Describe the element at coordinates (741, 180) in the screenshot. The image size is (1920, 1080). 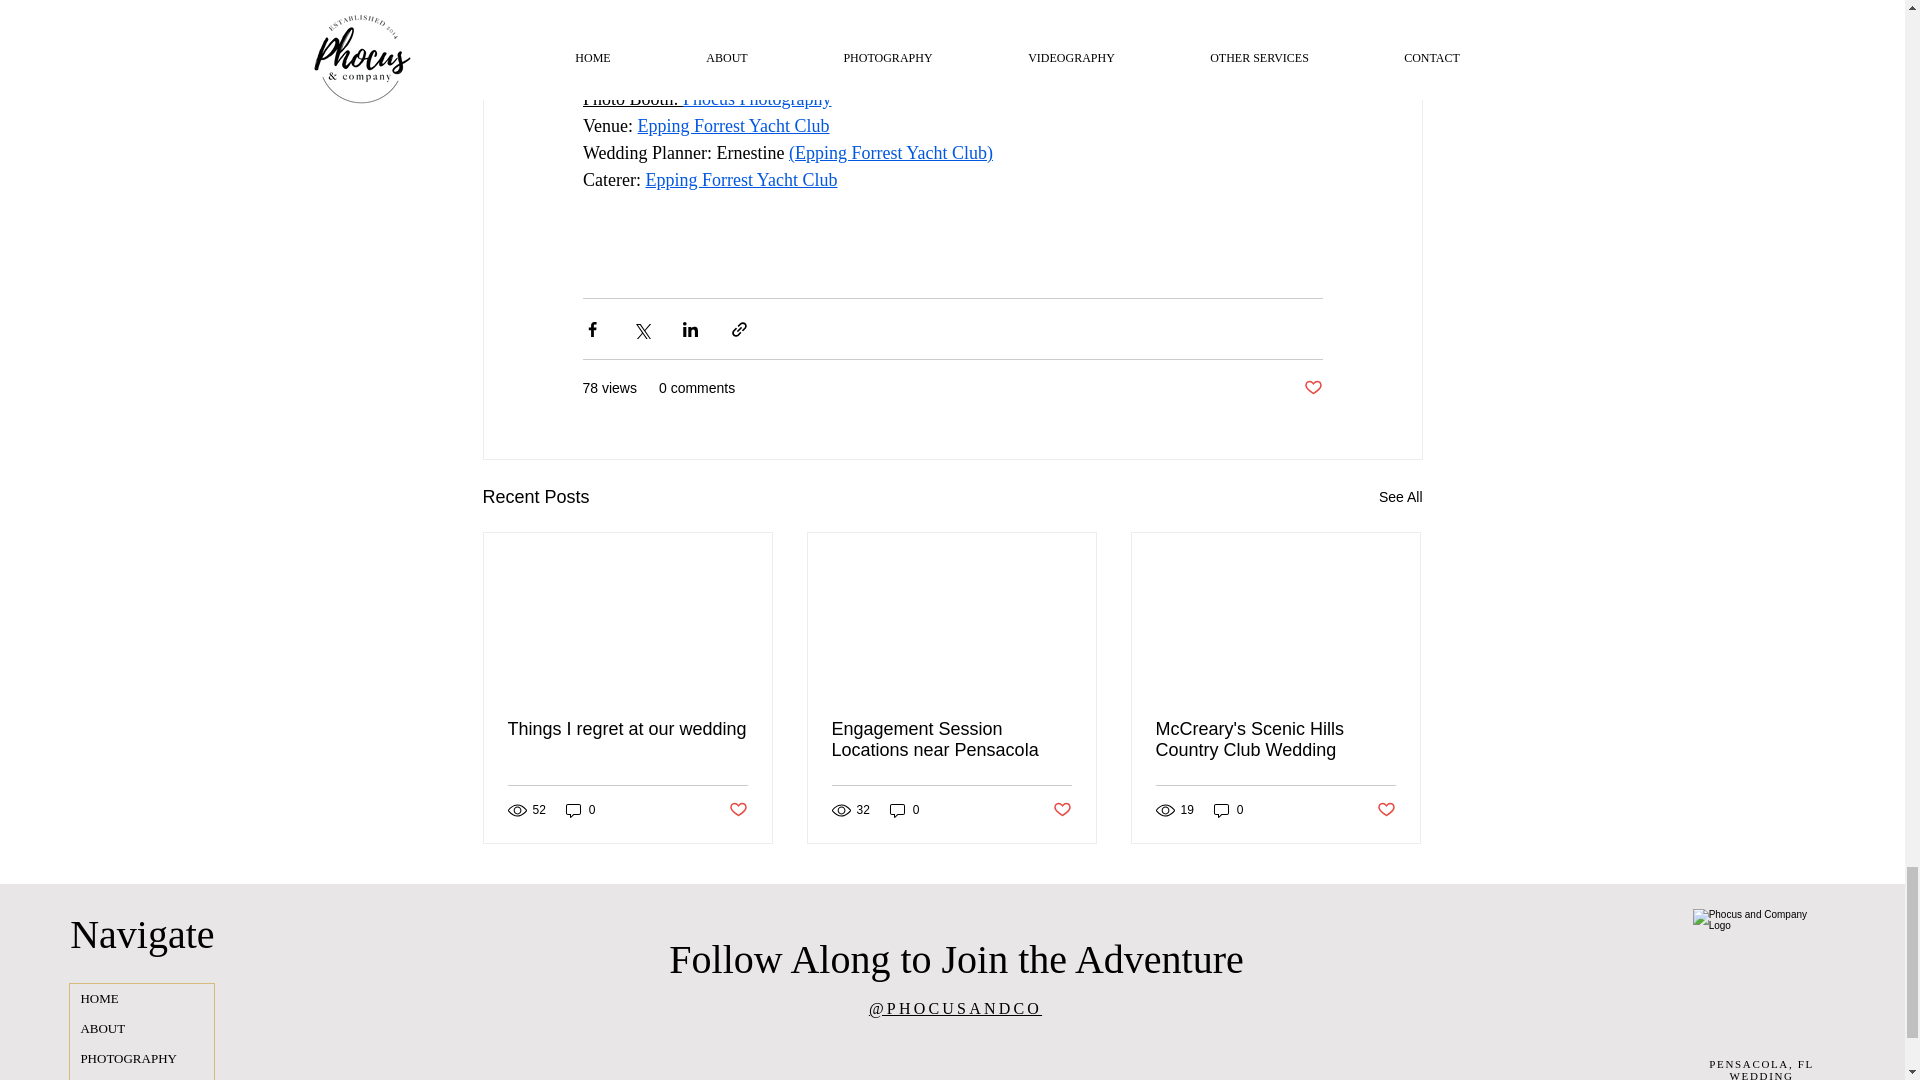
I see `Epping Forrest Yacht Club` at that location.